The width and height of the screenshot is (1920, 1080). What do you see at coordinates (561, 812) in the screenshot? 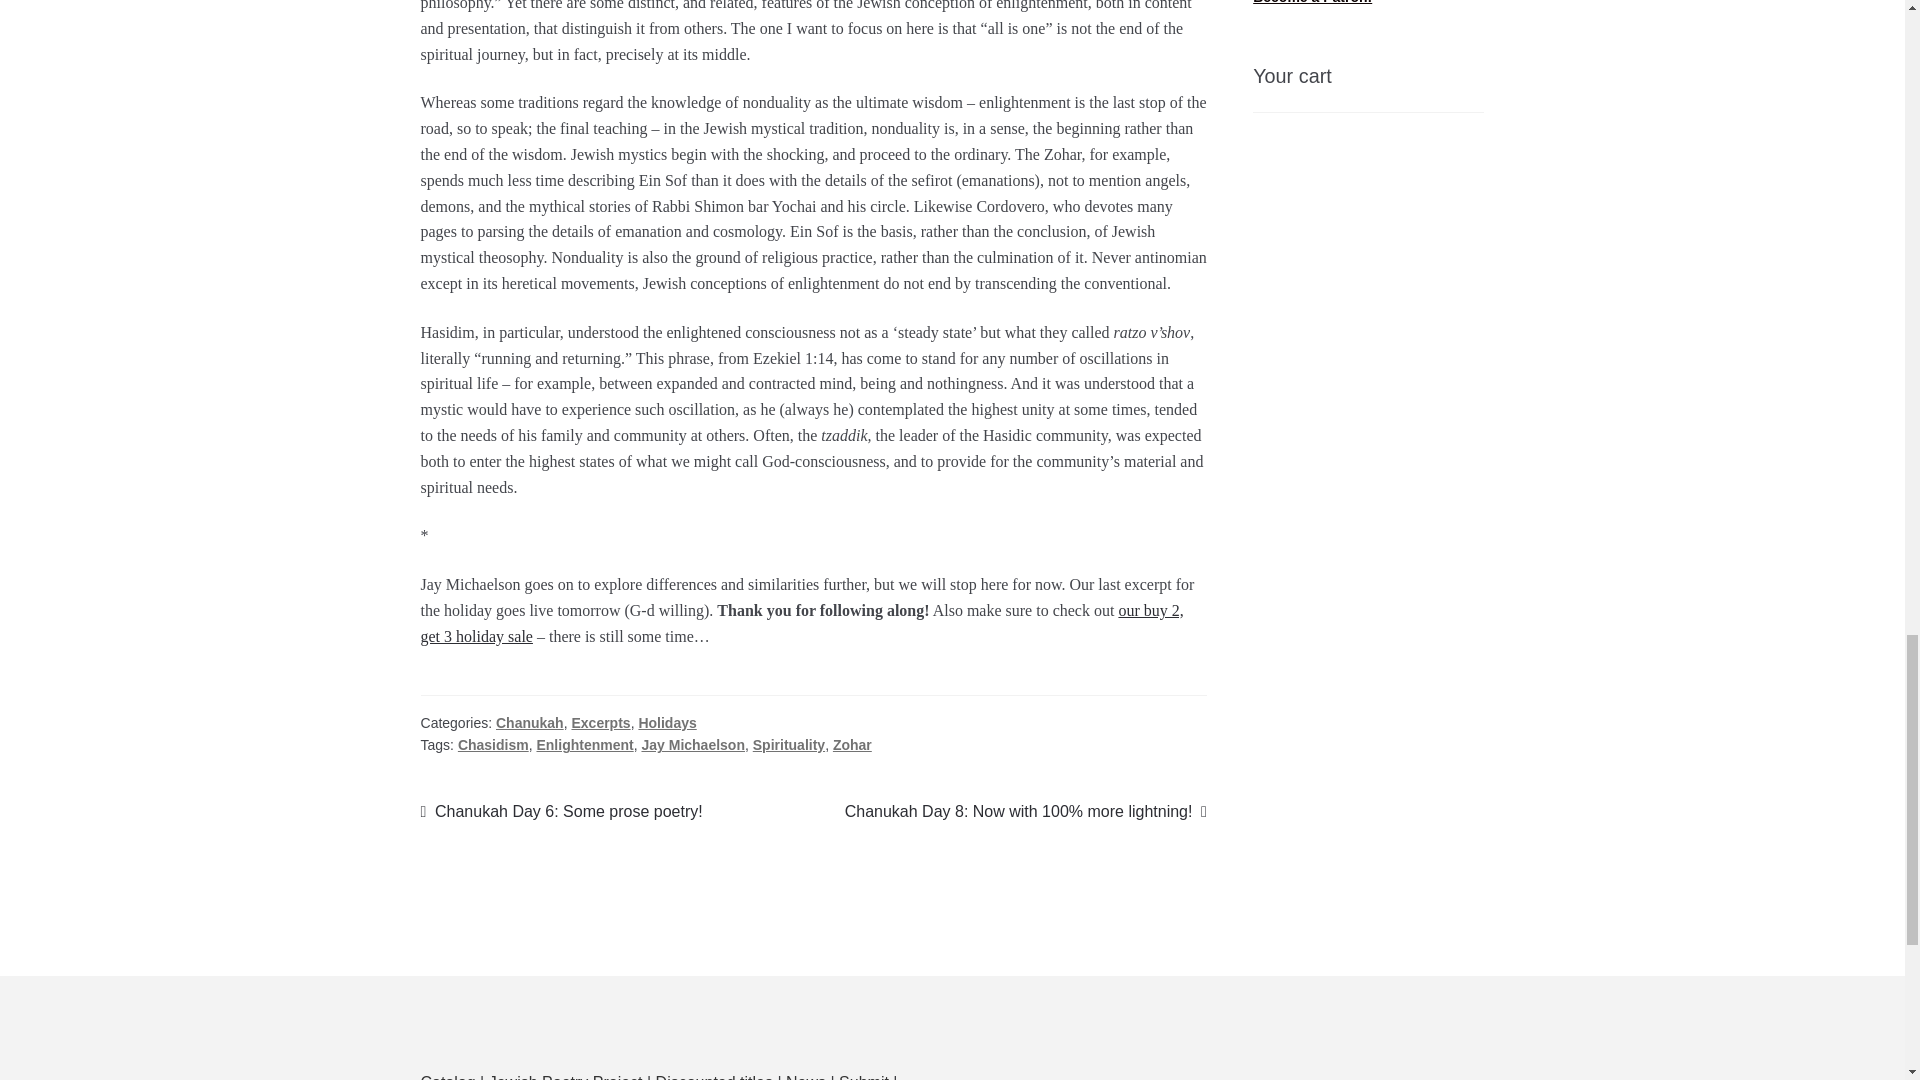
I see `Excerpts` at bounding box center [561, 812].